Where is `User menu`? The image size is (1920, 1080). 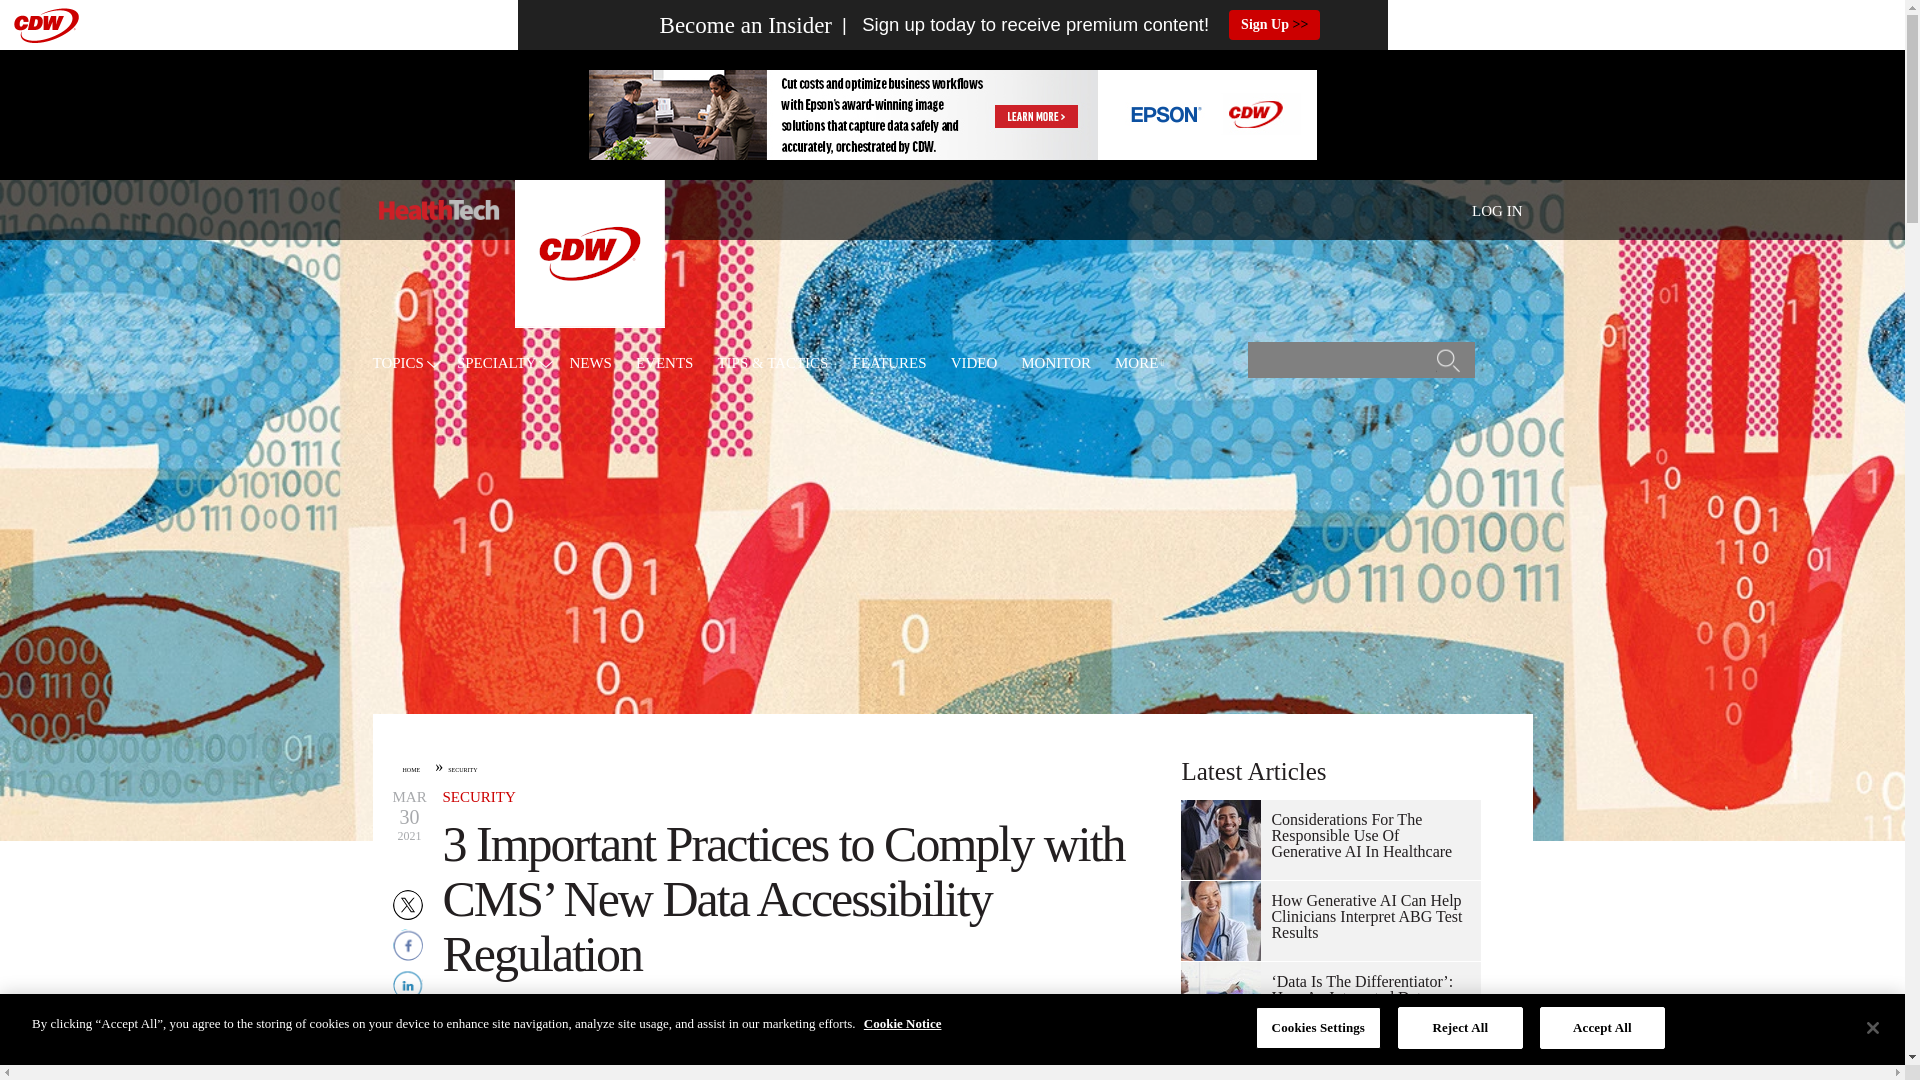
User menu is located at coordinates (1497, 210).